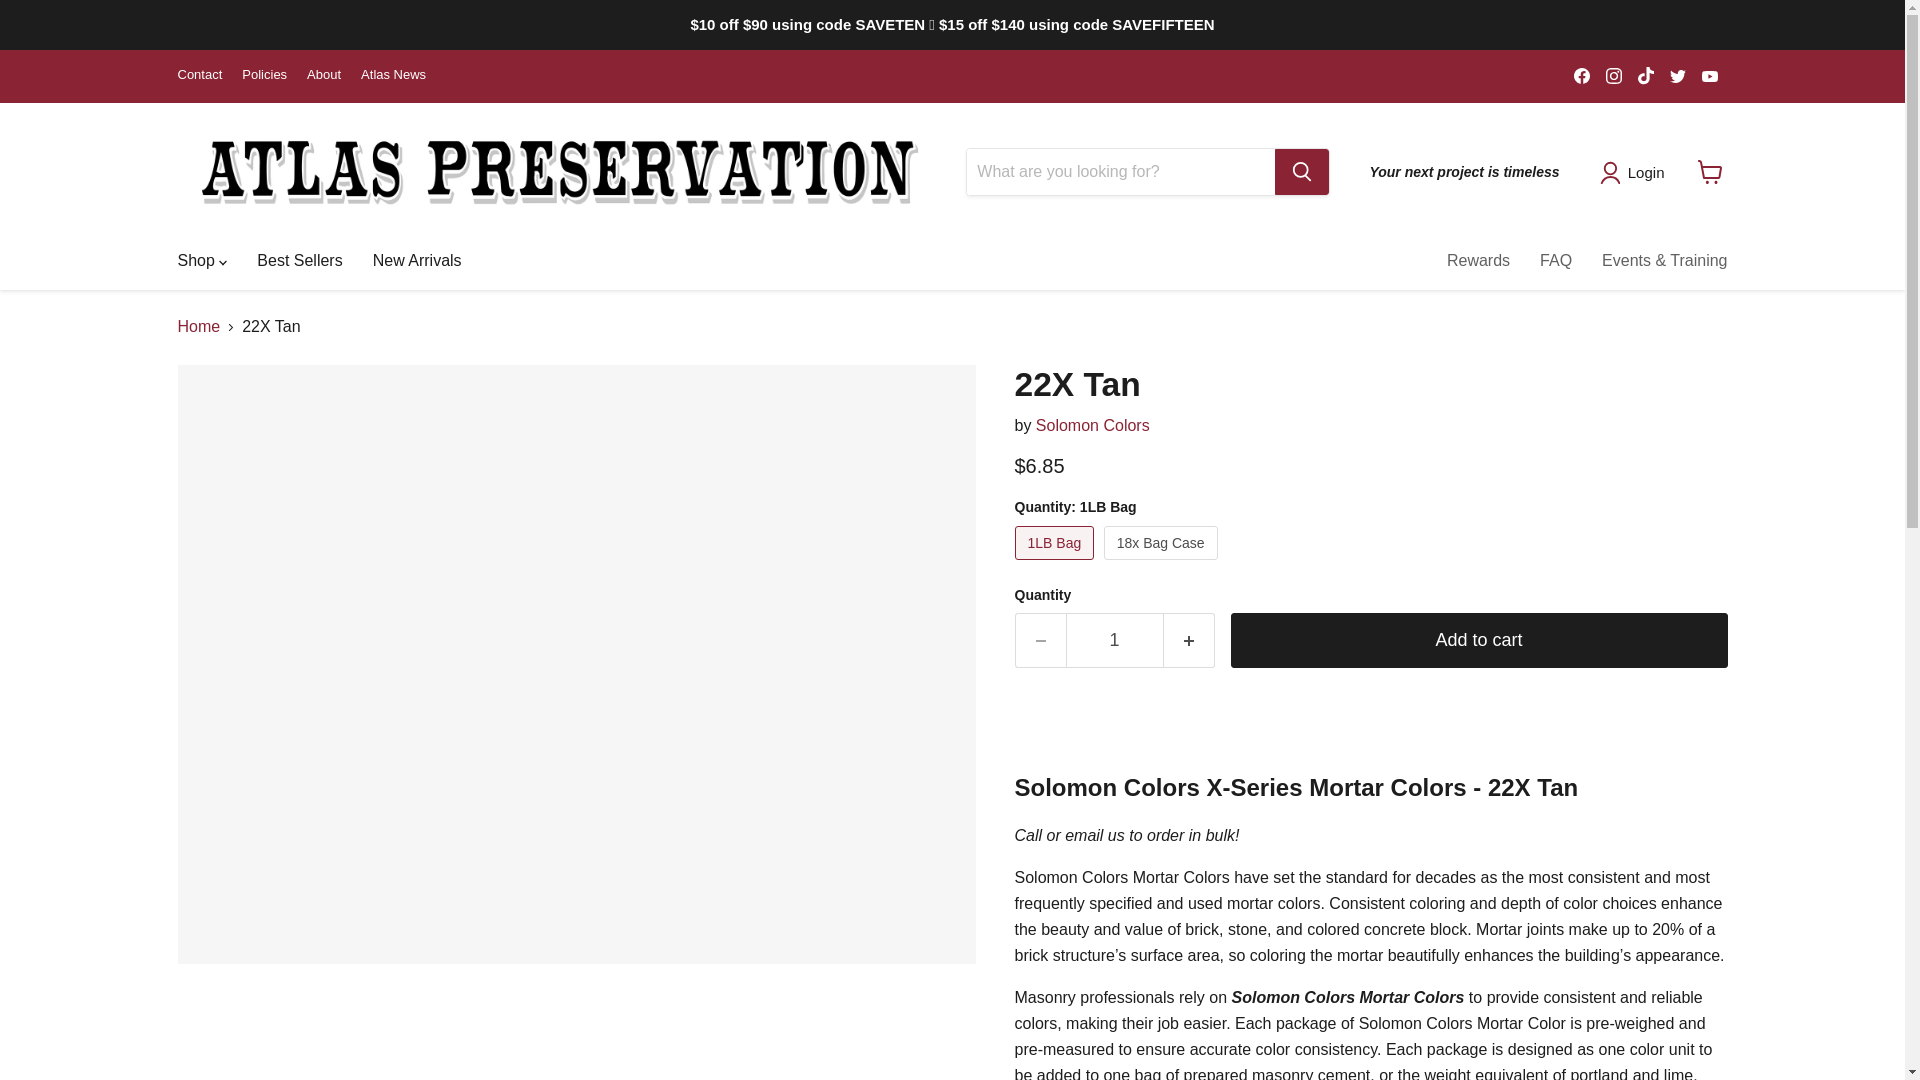  Describe the element at coordinates (1582, 75) in the screenshot. I see `Find us on Facebook` at that location.